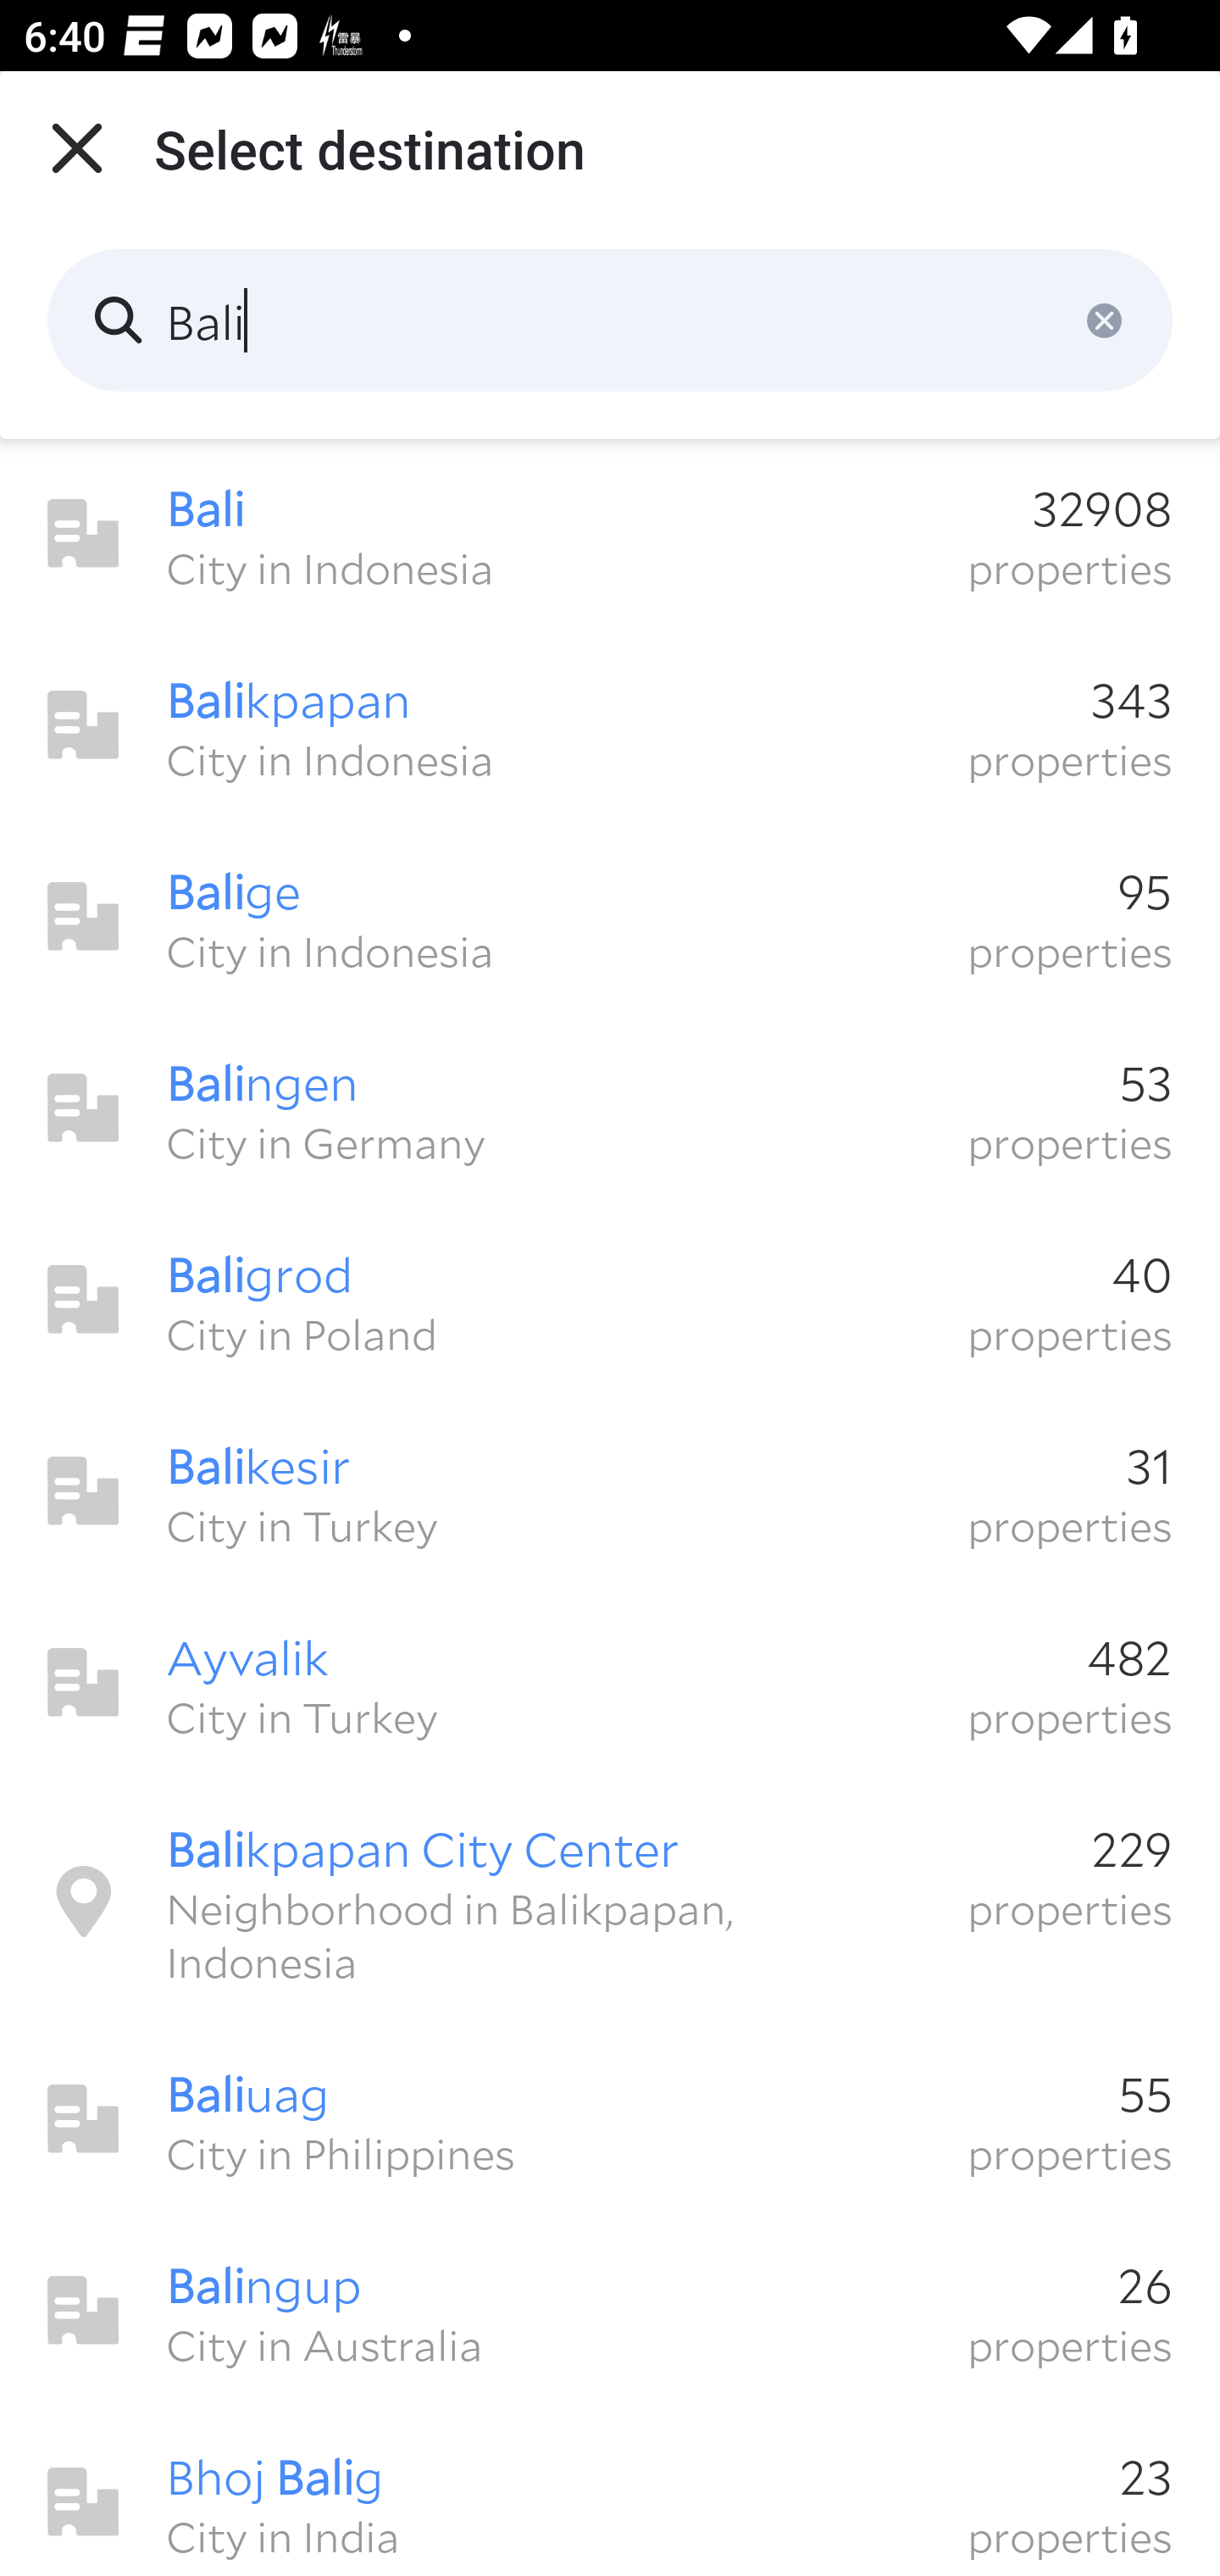 Image resolution: width=1220 pixels, height=2576 pixels. What do you see at coordinates (610, 2492) in the screenshot?
I see `Bhoj Balig 23 City in India properties` at bounding box center [610, 2492].